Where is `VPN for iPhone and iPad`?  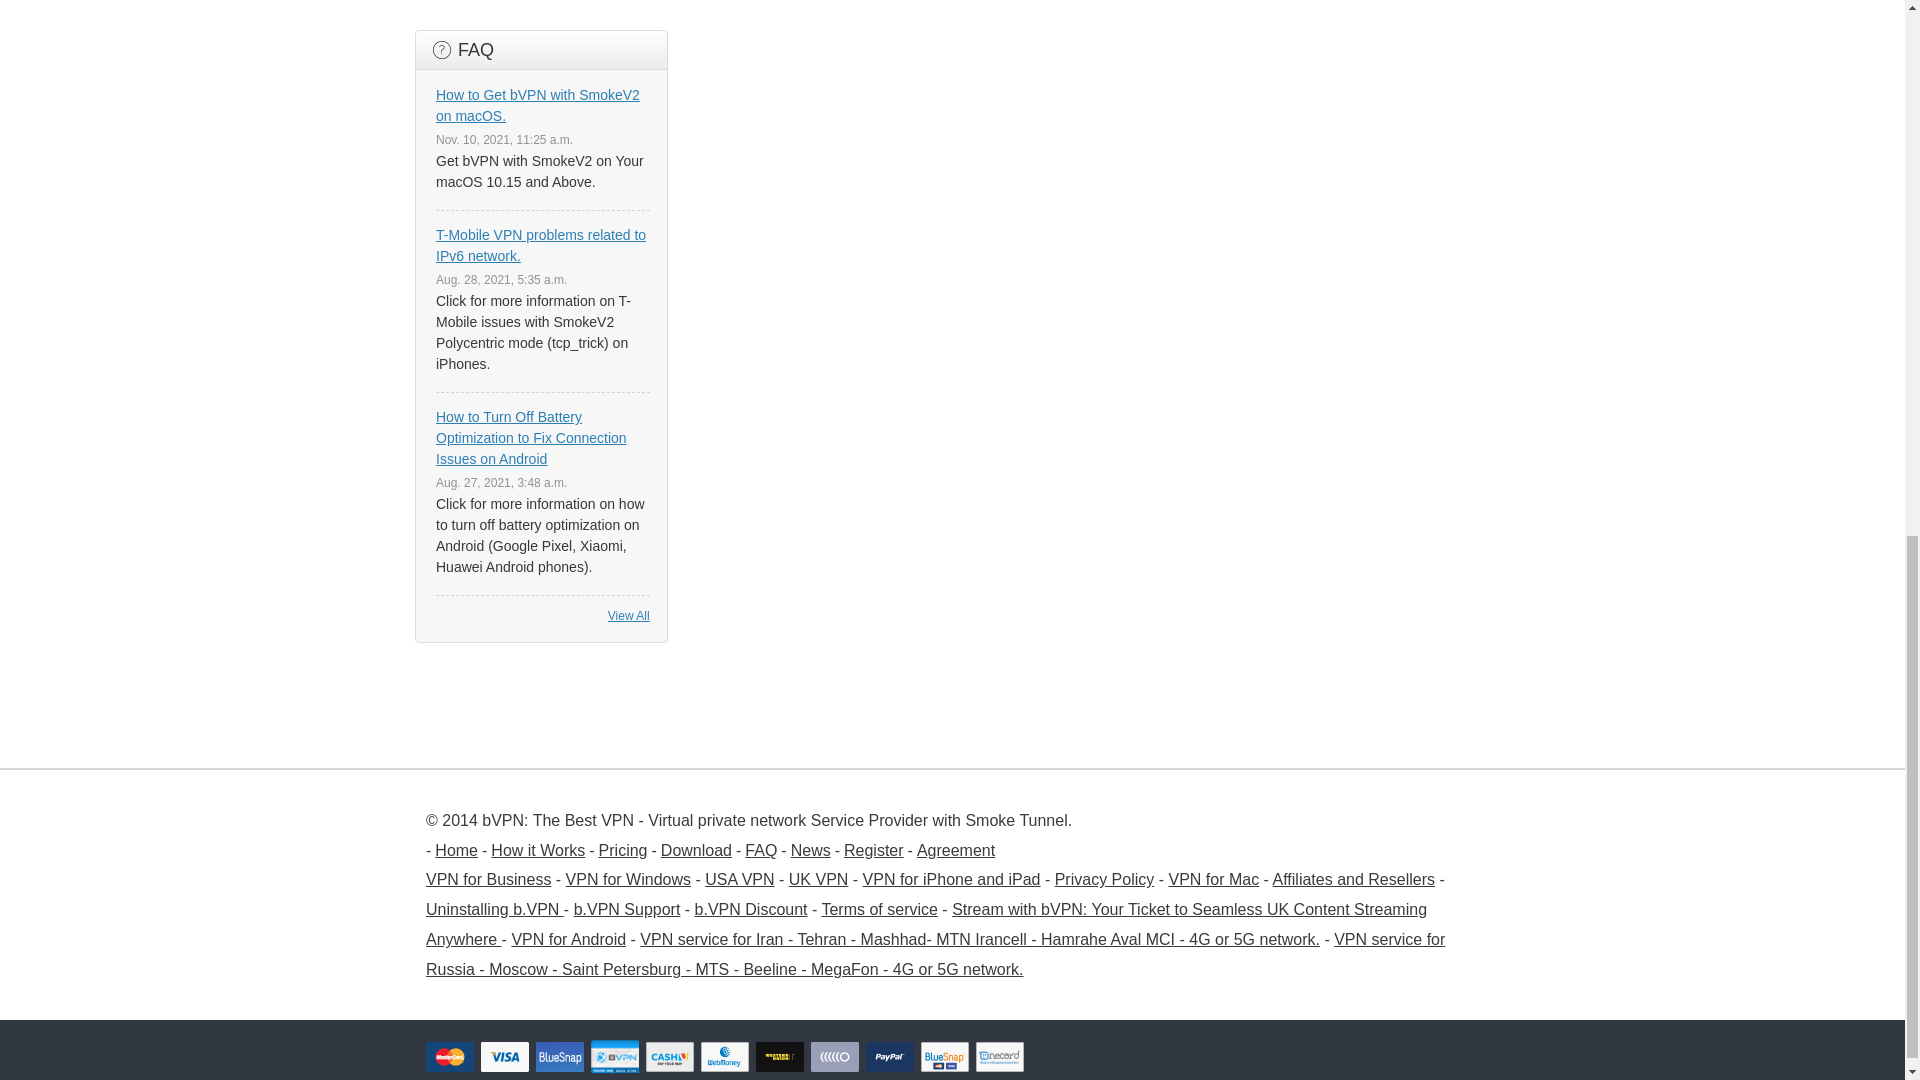 VPN for iPhone and iPad is located at coordinates (951, 878).